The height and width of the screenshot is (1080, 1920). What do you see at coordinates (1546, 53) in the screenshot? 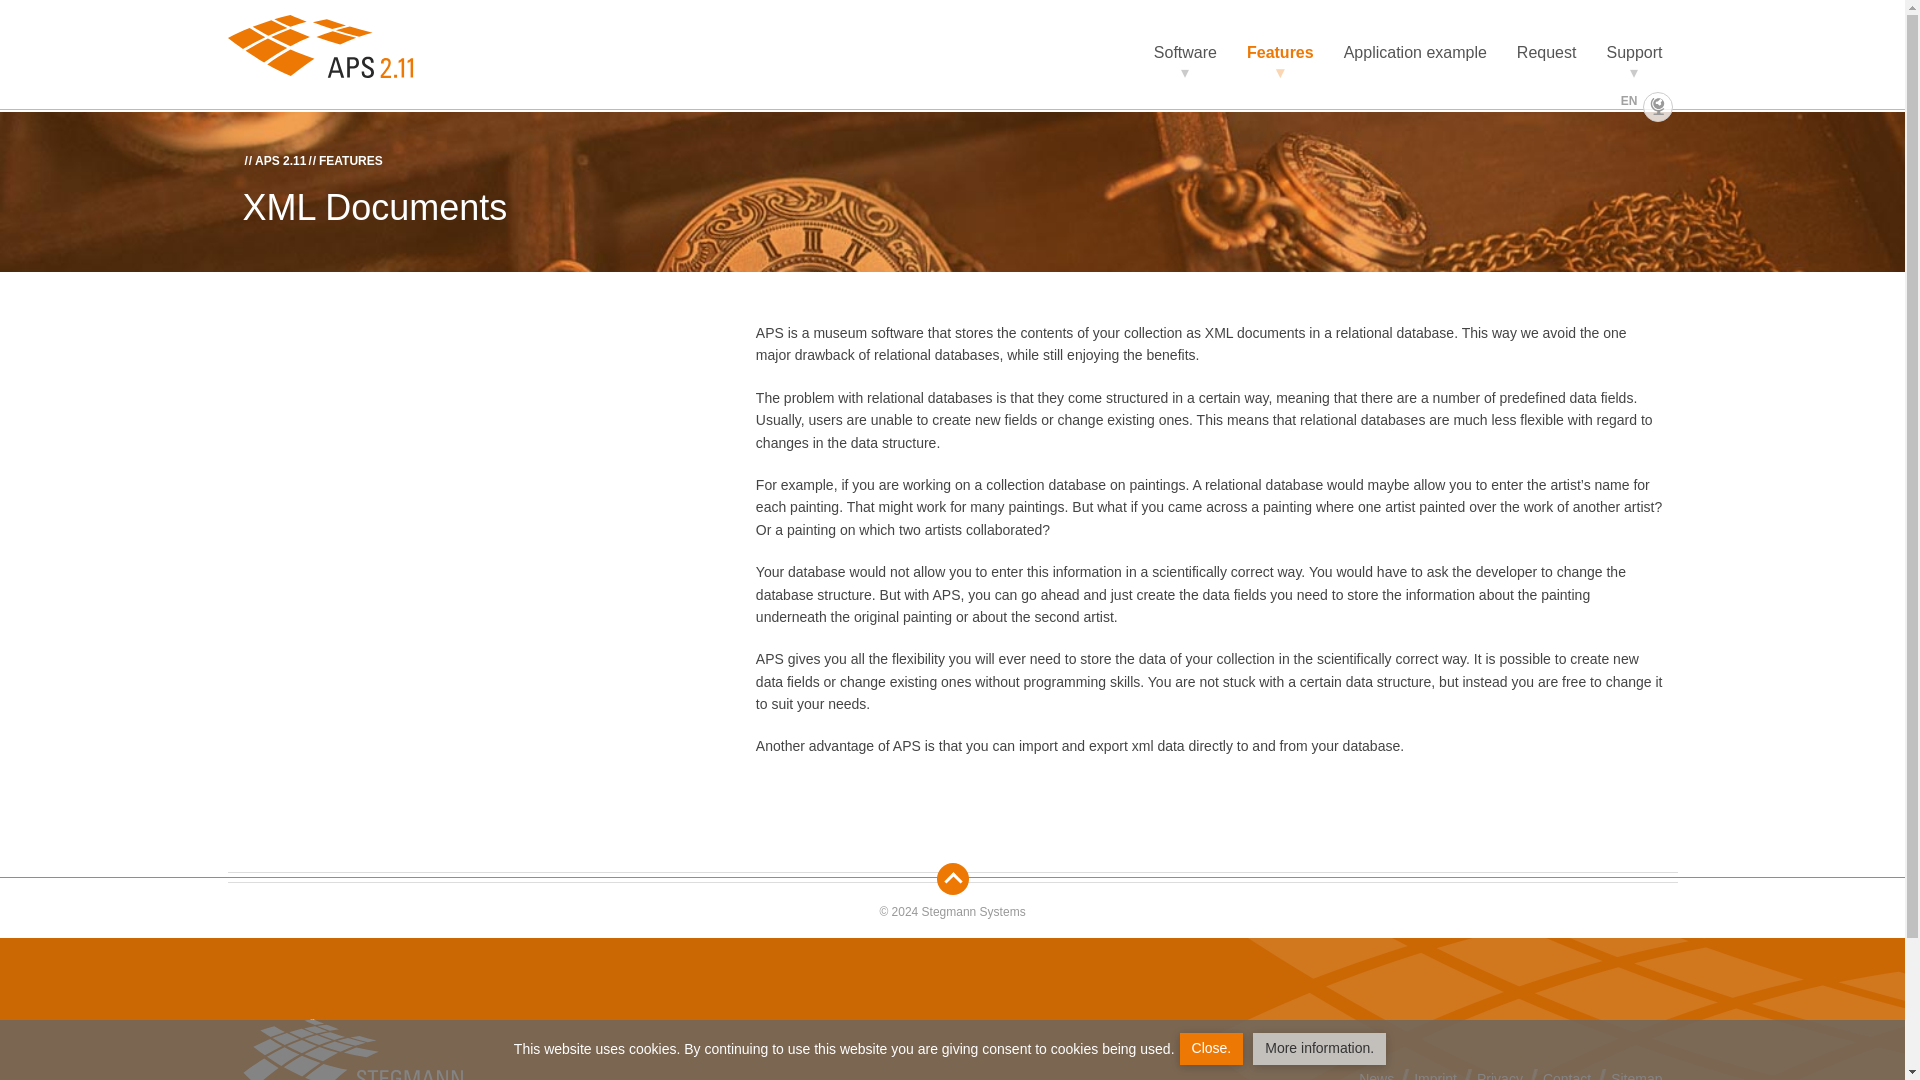
I see `Request` at bounding box center [1546, 53].